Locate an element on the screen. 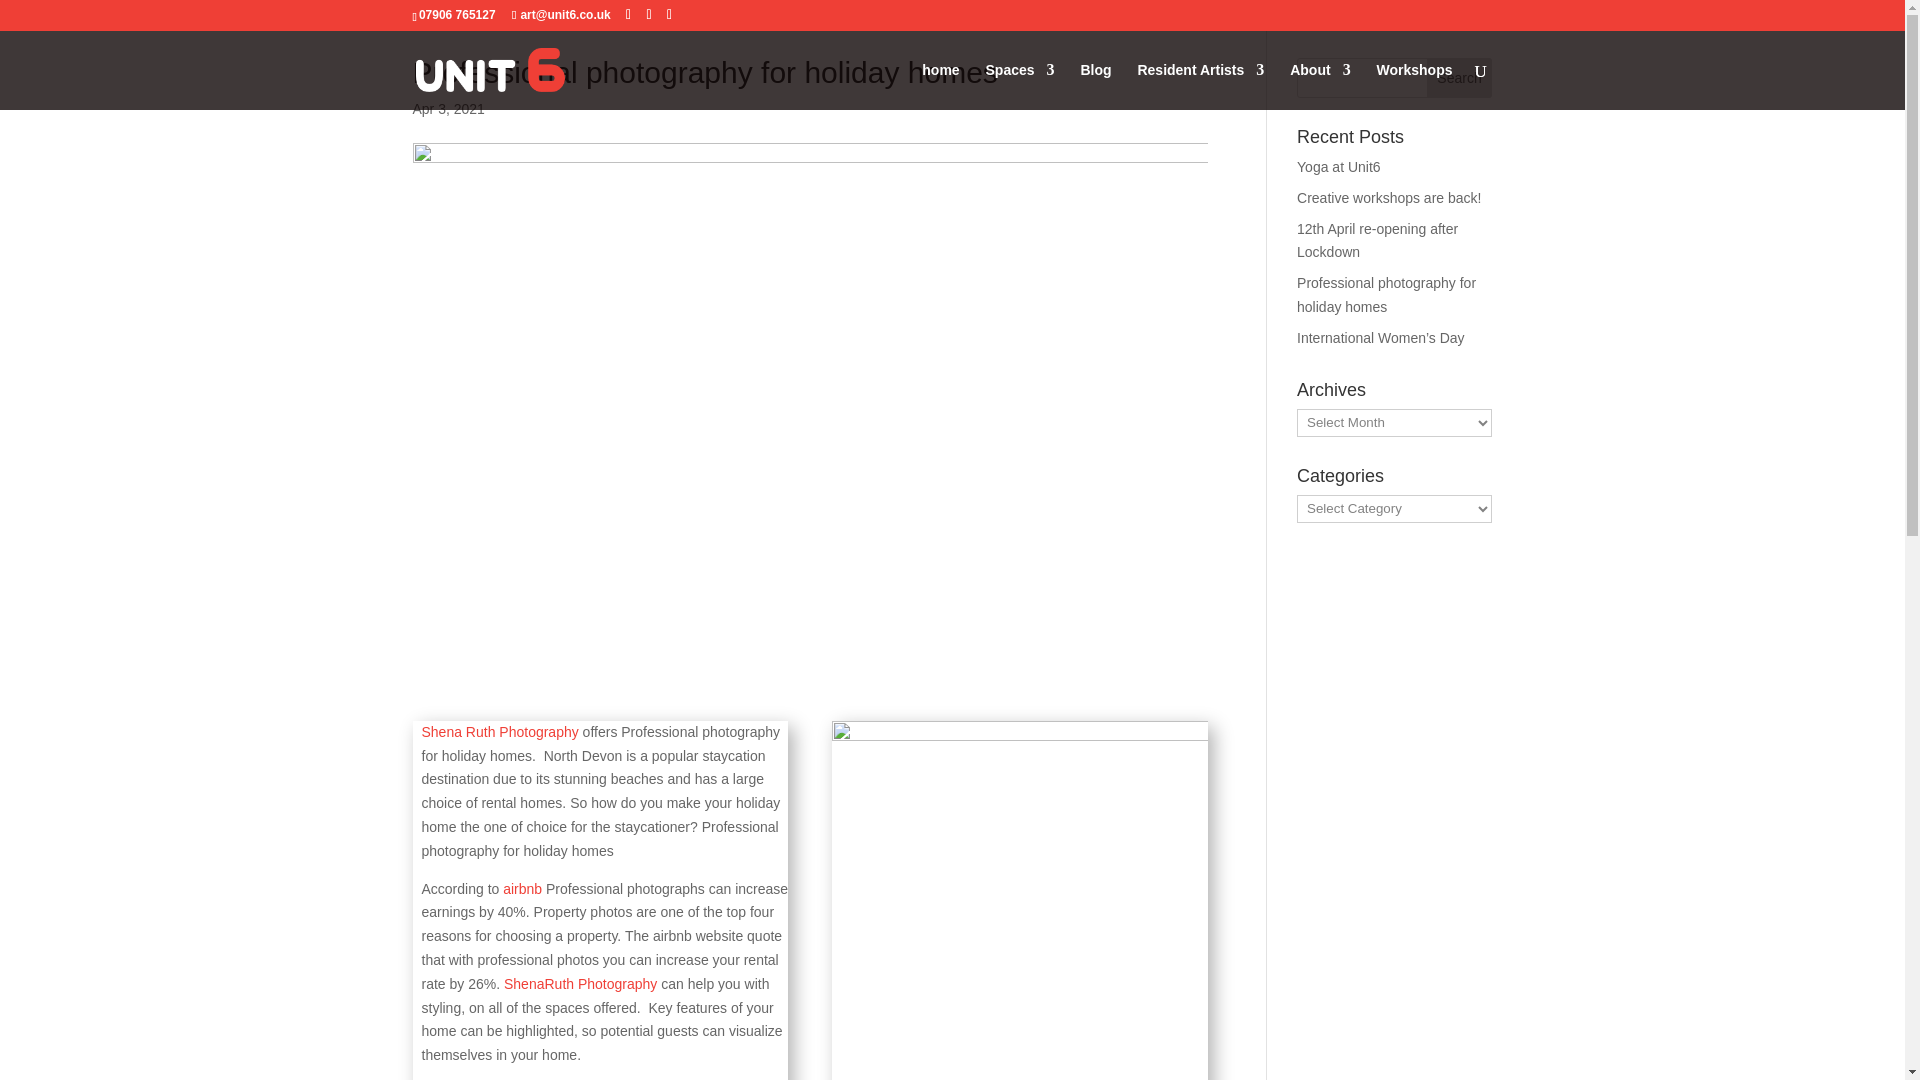  Workshops is located at coordinates (1414, 86).